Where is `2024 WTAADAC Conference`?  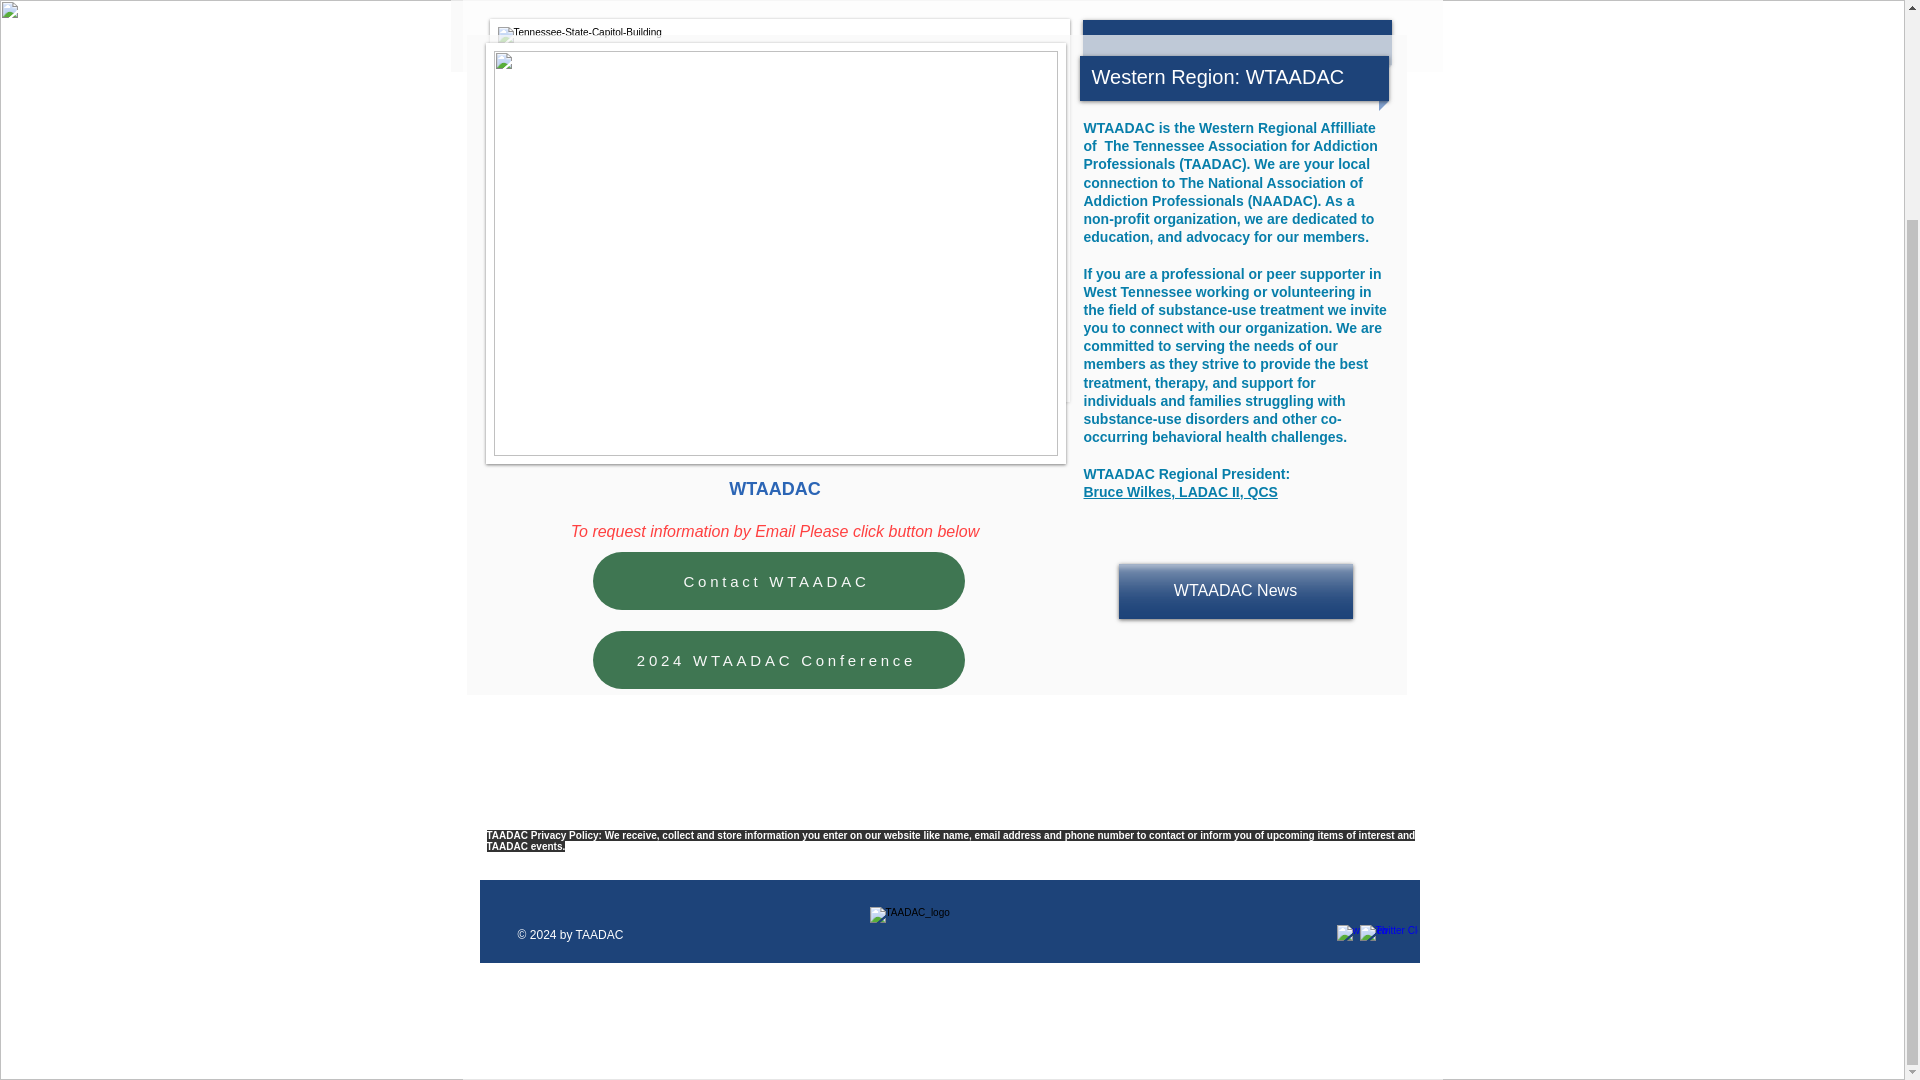
2024 WTAADAC Conference is located at coordinates (777, 660).